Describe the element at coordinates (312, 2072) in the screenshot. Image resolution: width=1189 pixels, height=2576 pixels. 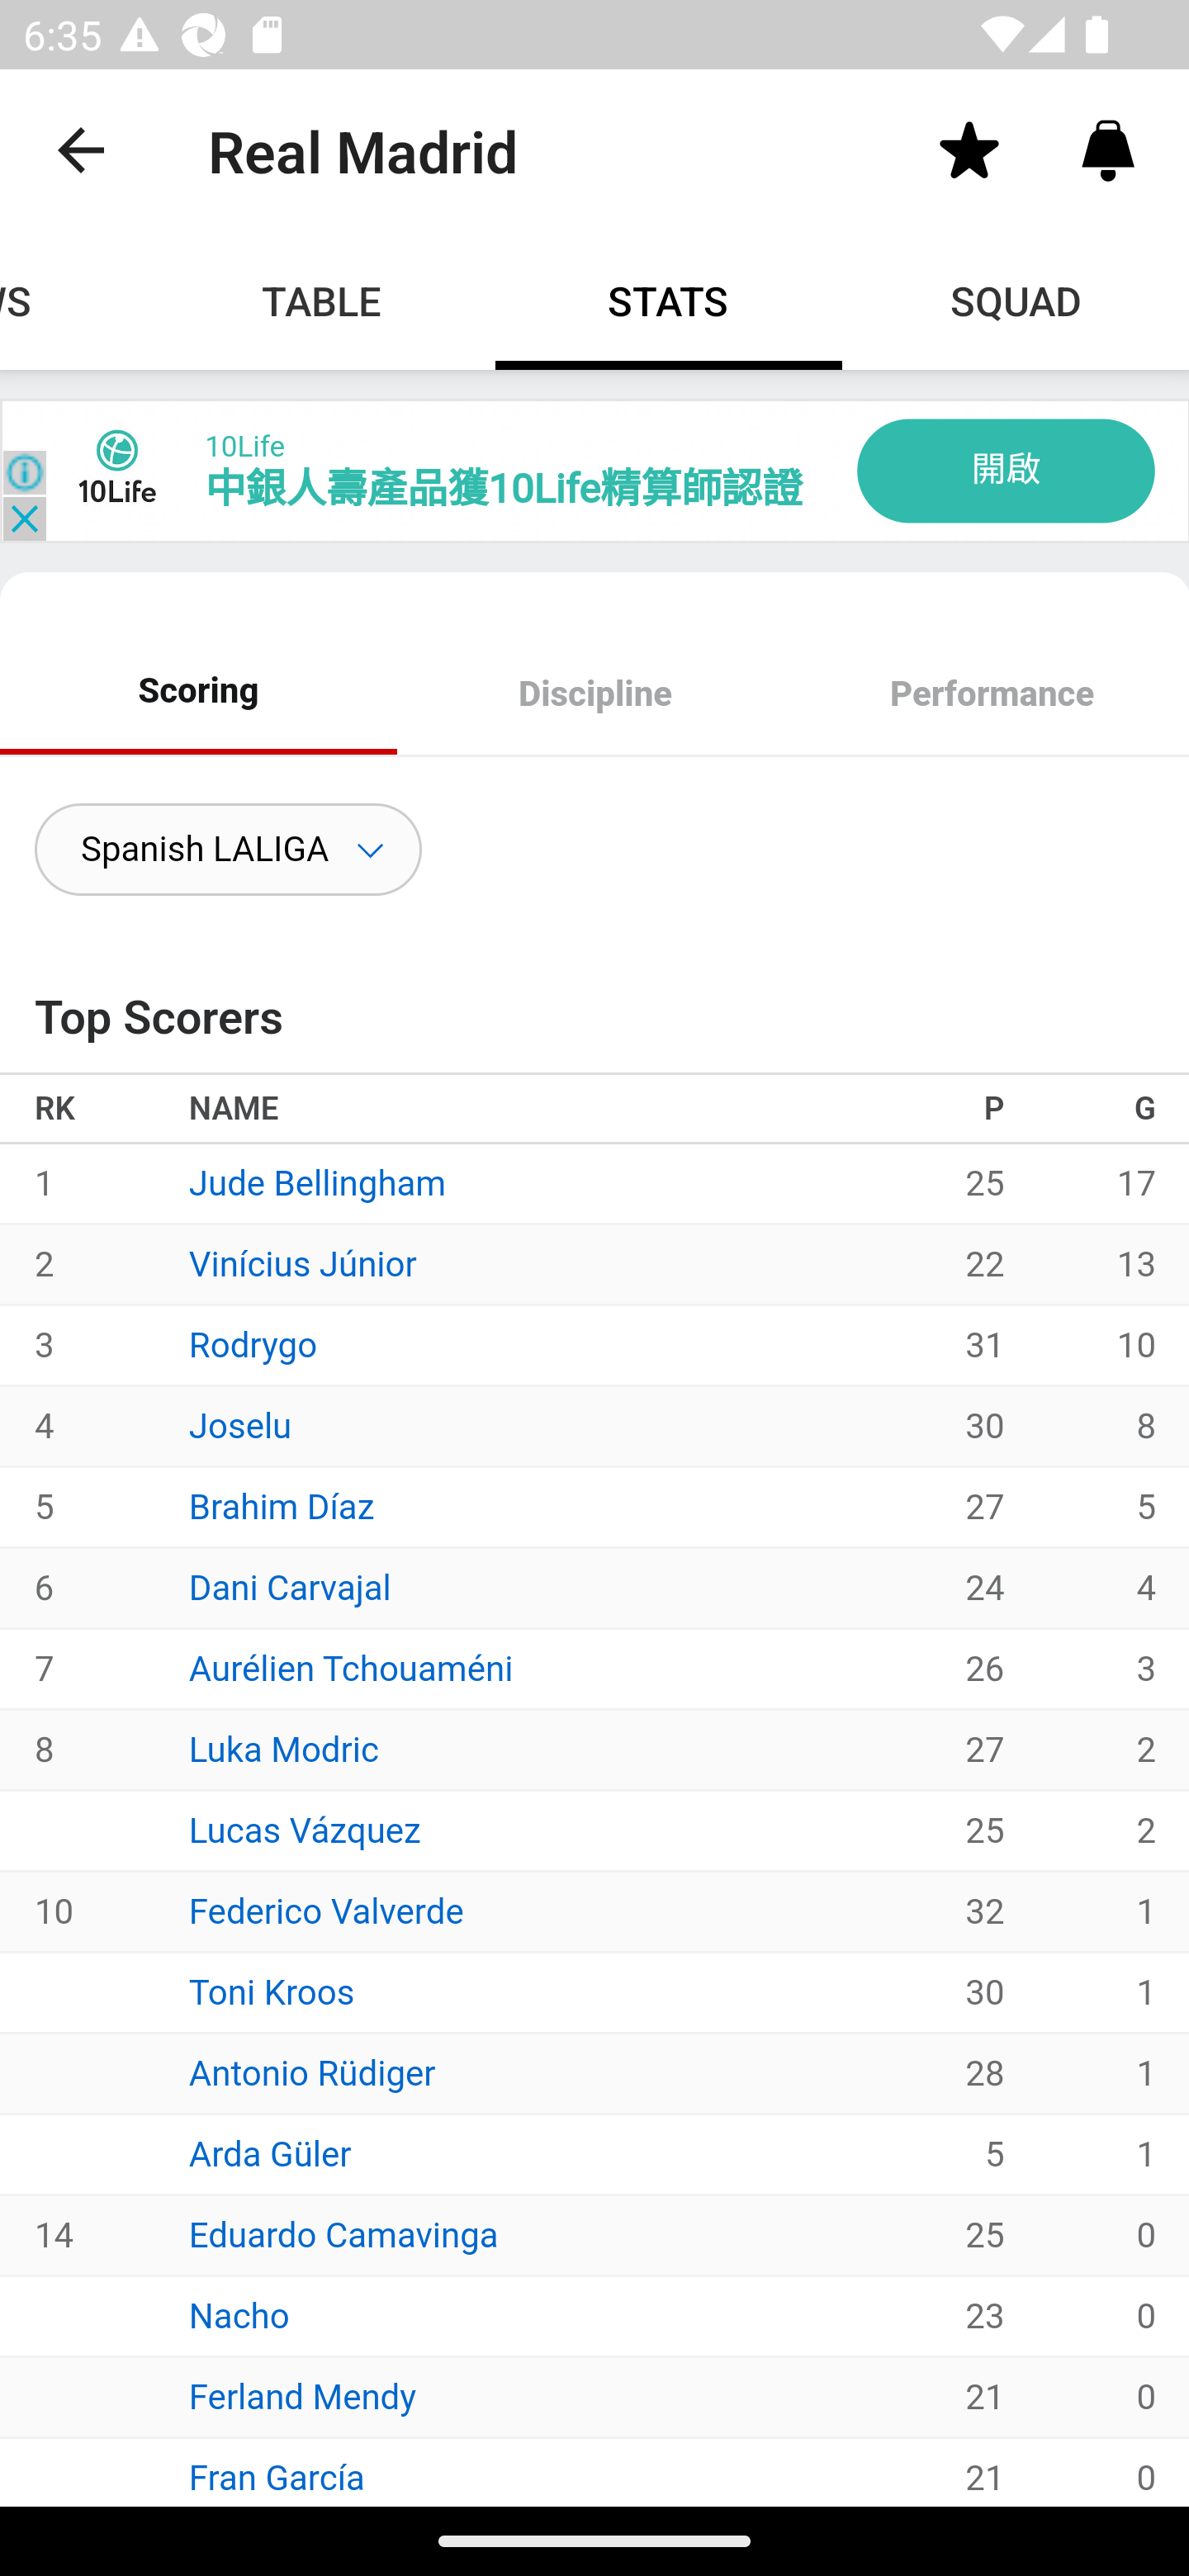
I see `Antonio Rüdiger` at that location.